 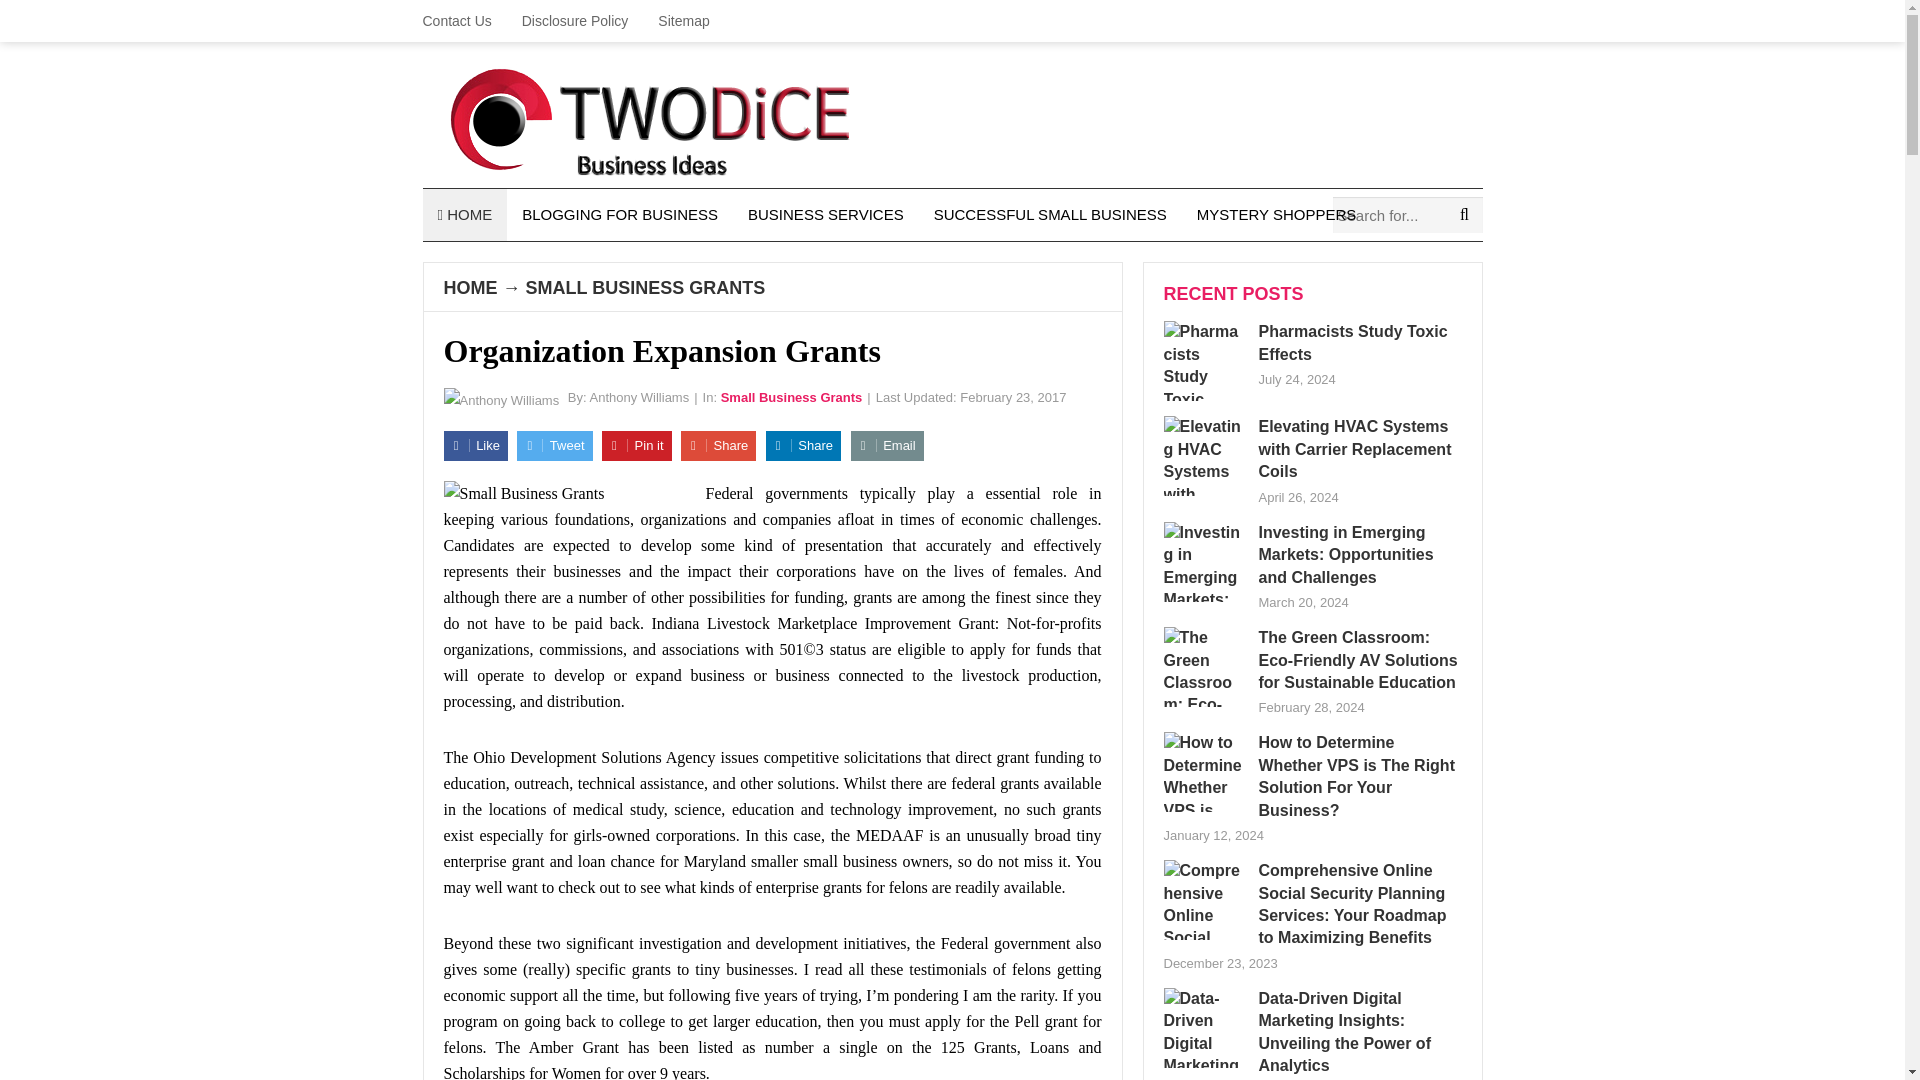 What do you see at coordinates (683, 21) in the screenshot?
I see `Sitemap` at bounding box center [683, 21].